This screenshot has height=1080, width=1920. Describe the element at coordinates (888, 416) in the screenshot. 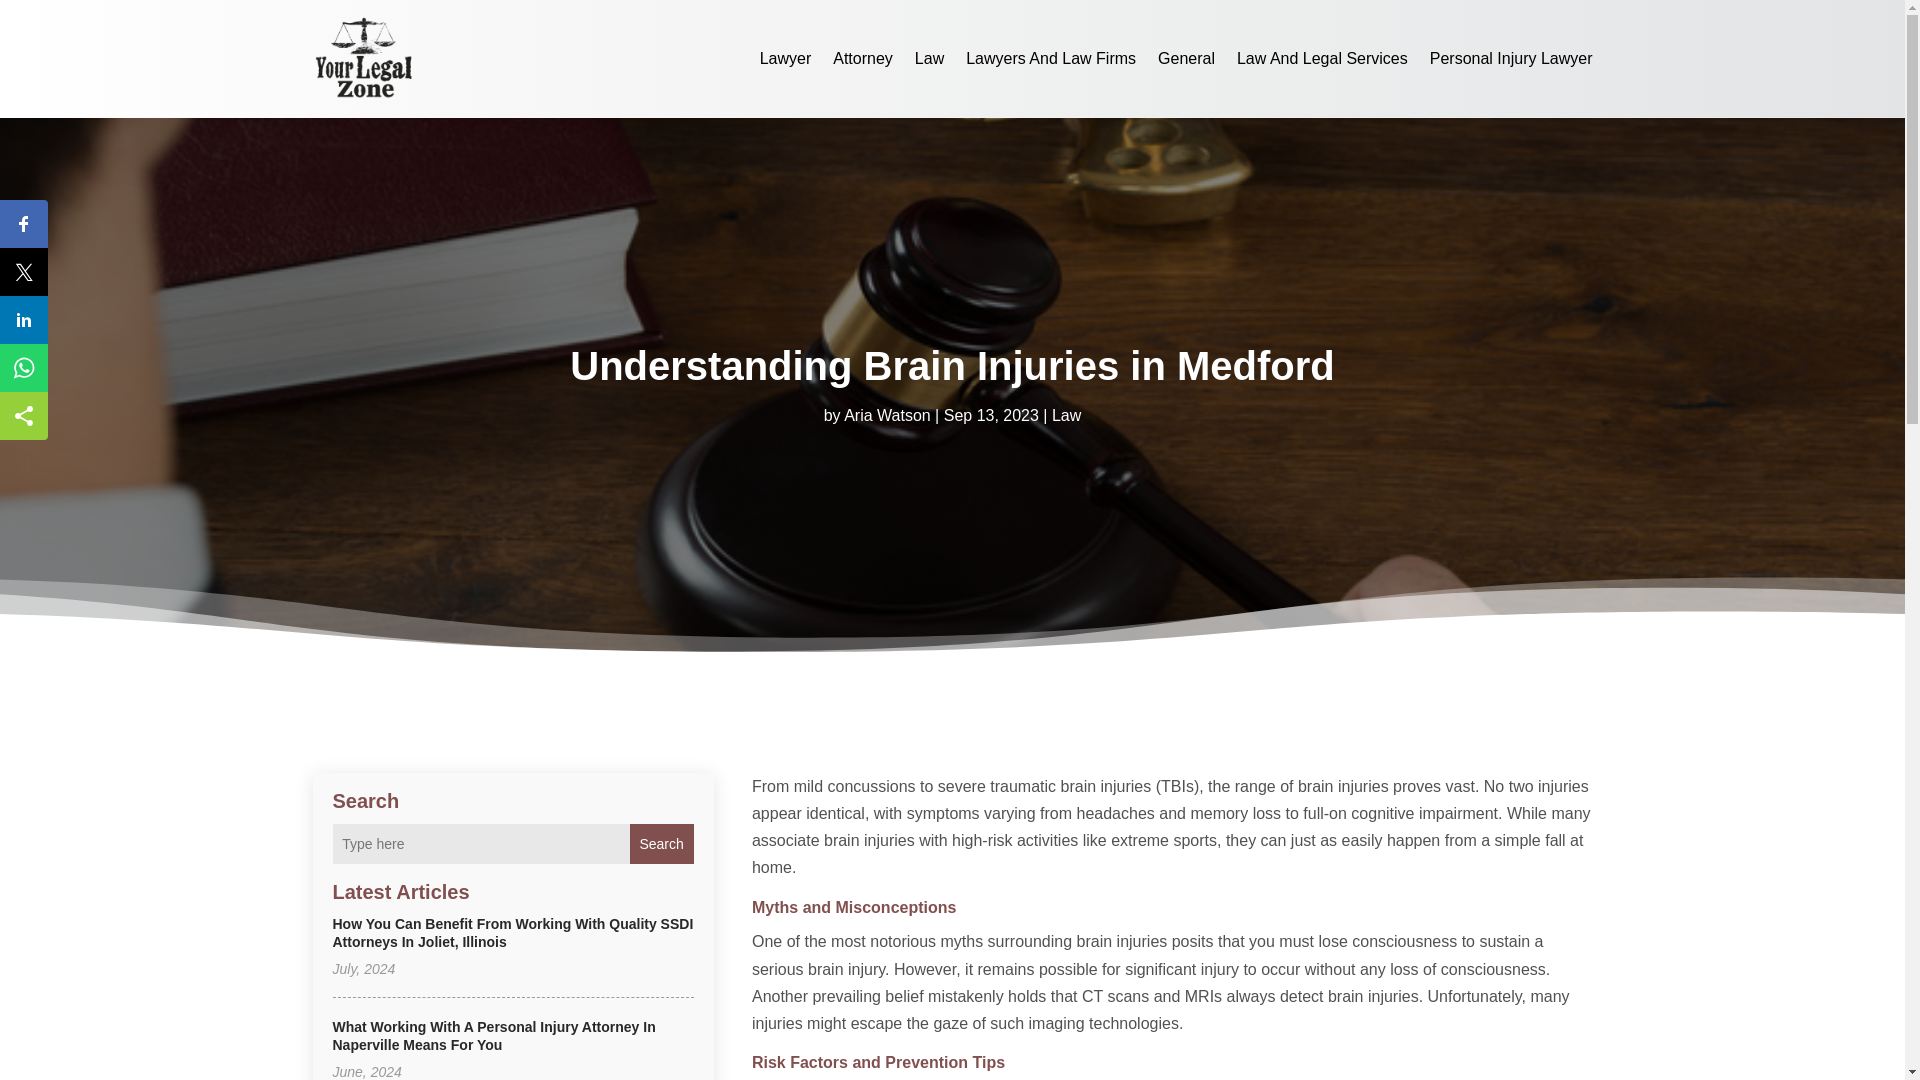

I see `Posts by Aria Watson` at that location.